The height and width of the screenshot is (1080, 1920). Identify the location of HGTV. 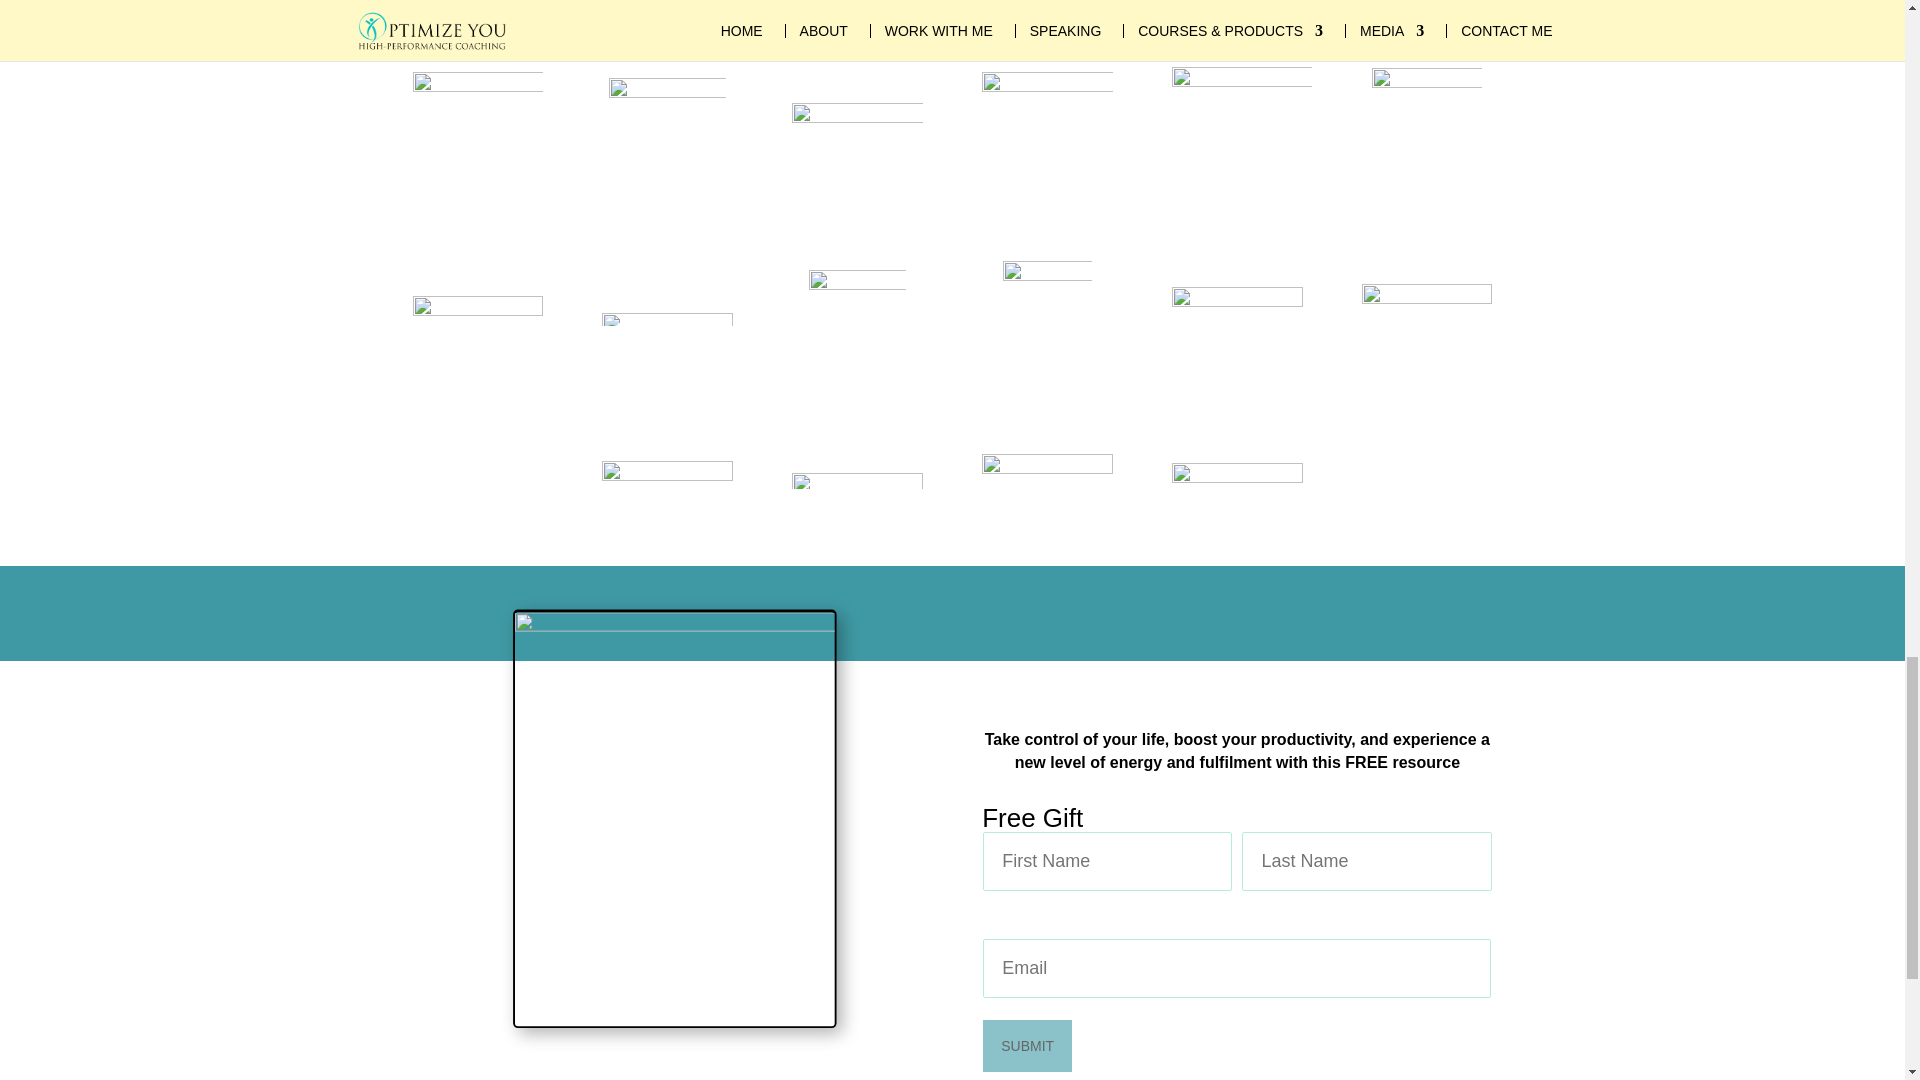
(1236, 320).